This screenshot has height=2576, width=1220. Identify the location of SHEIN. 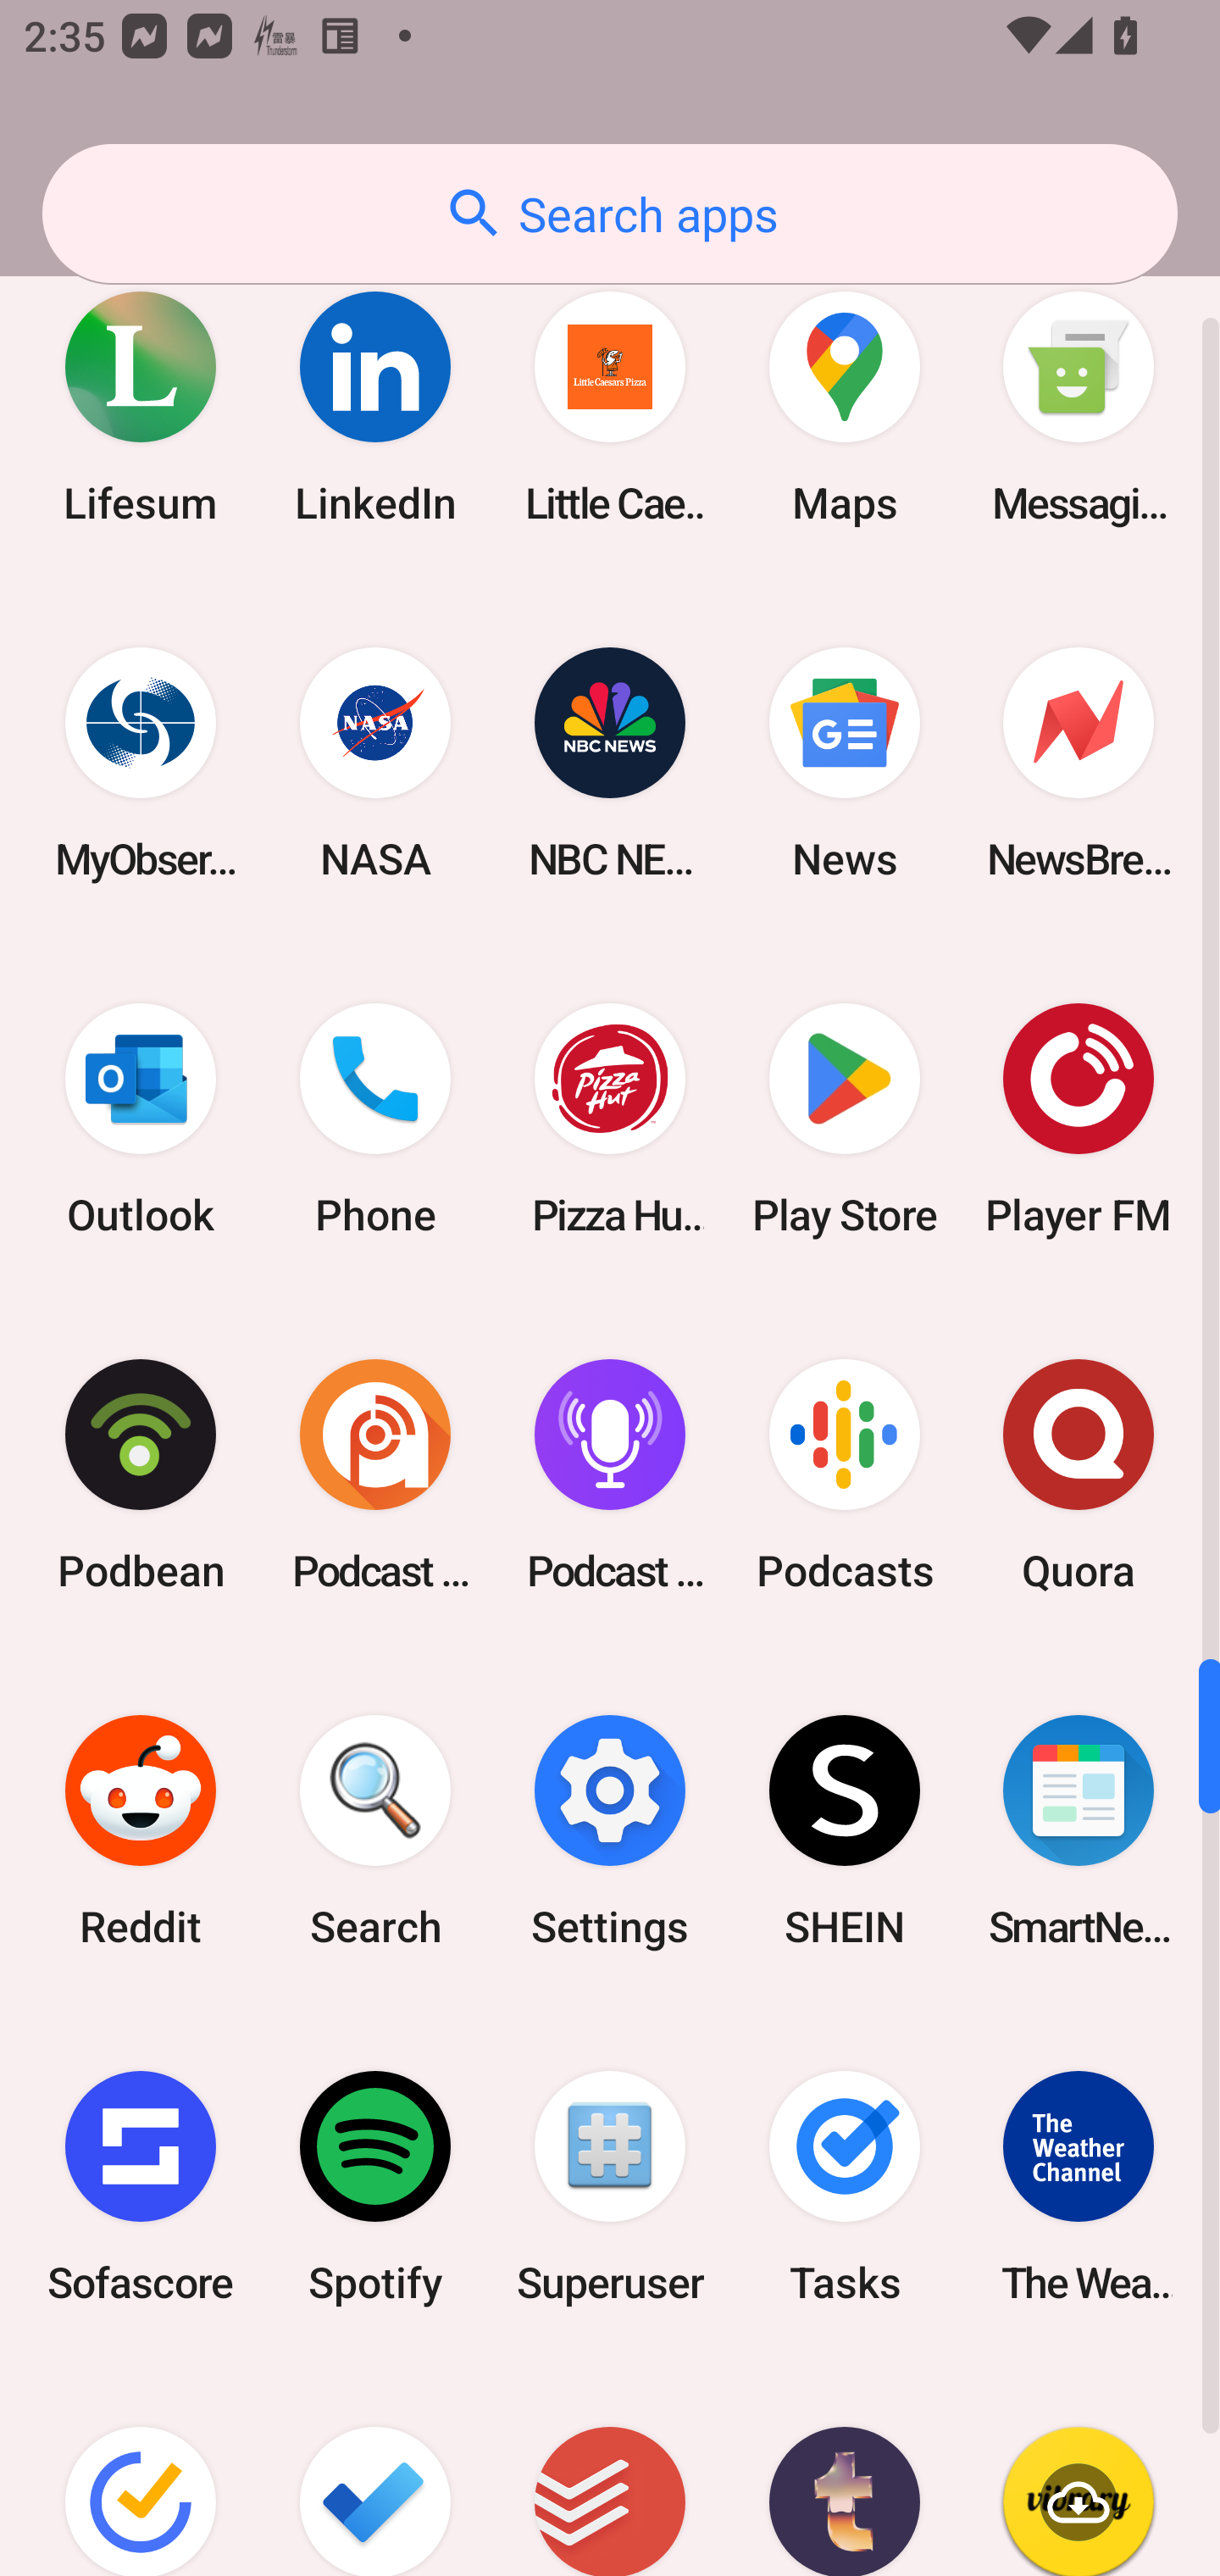
(844, 1831).